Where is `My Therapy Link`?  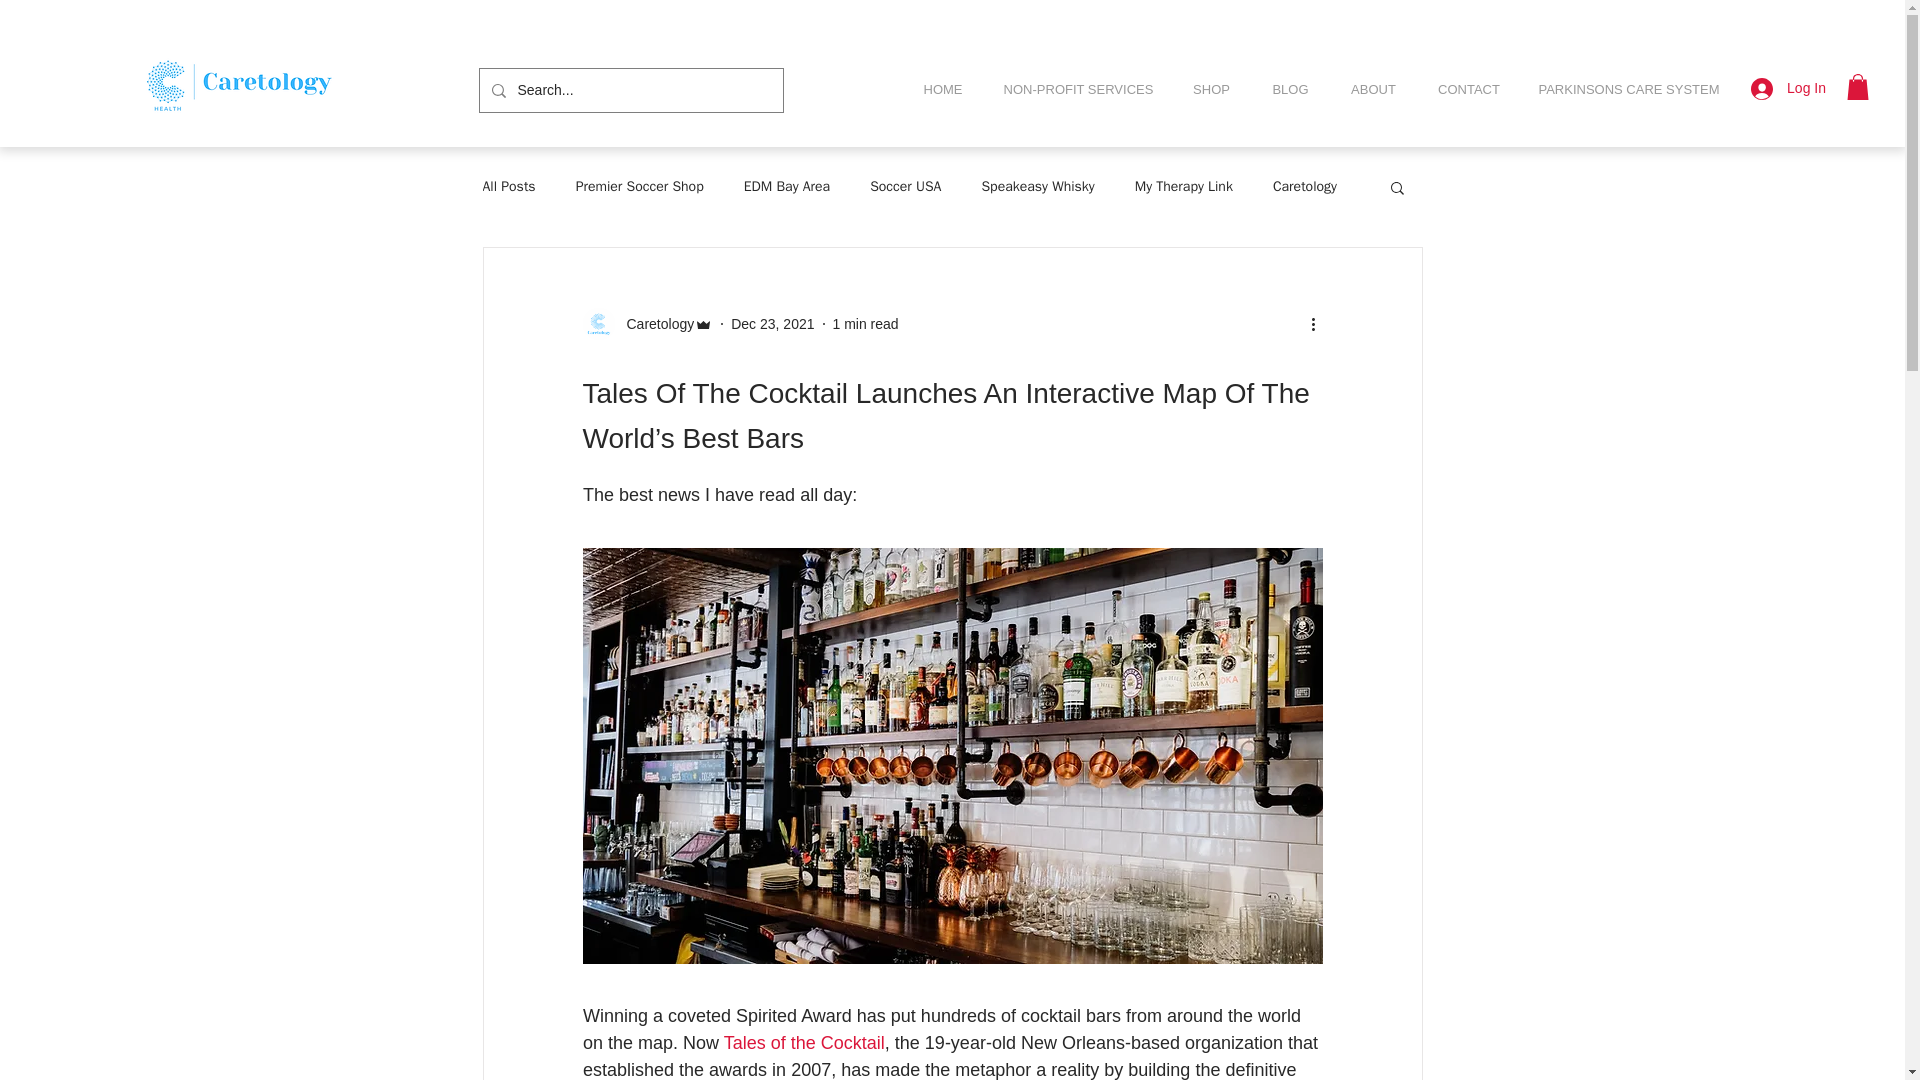 My Therapy Link is located at coordinates (1183, 186).